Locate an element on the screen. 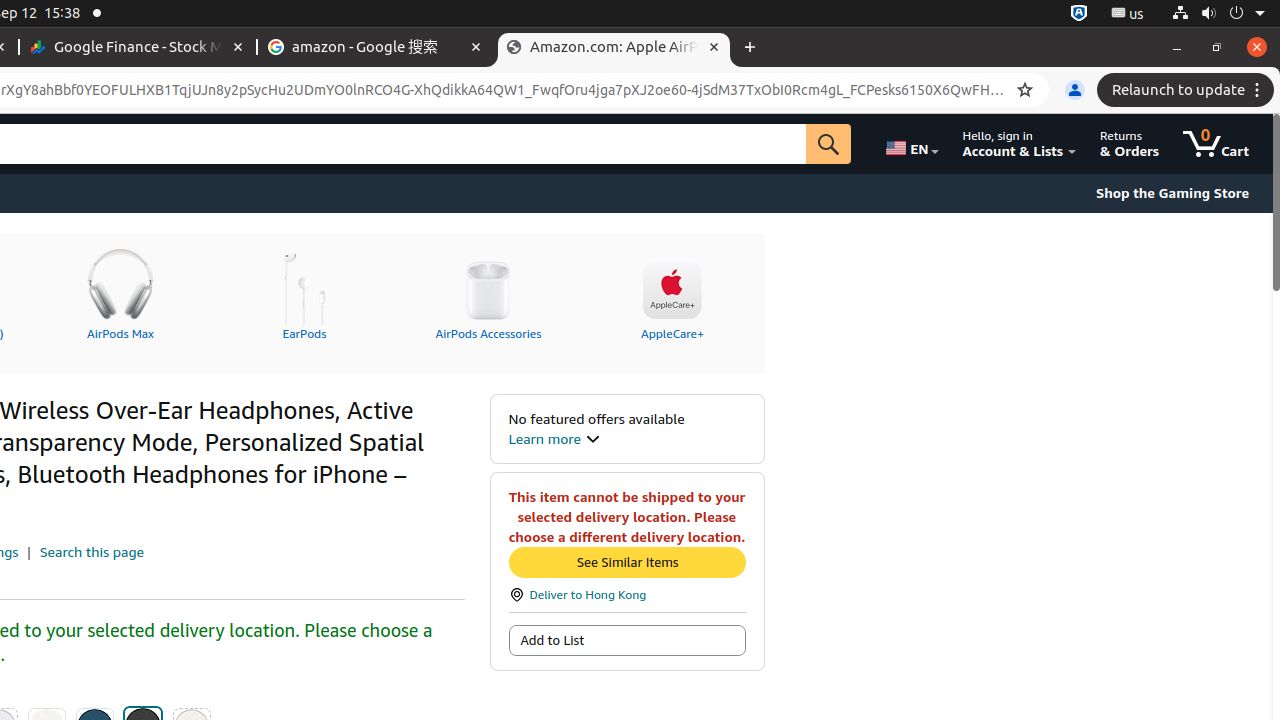 This screenshot has width=1280, height=720. Search this page is located at coordinates (92, 552).